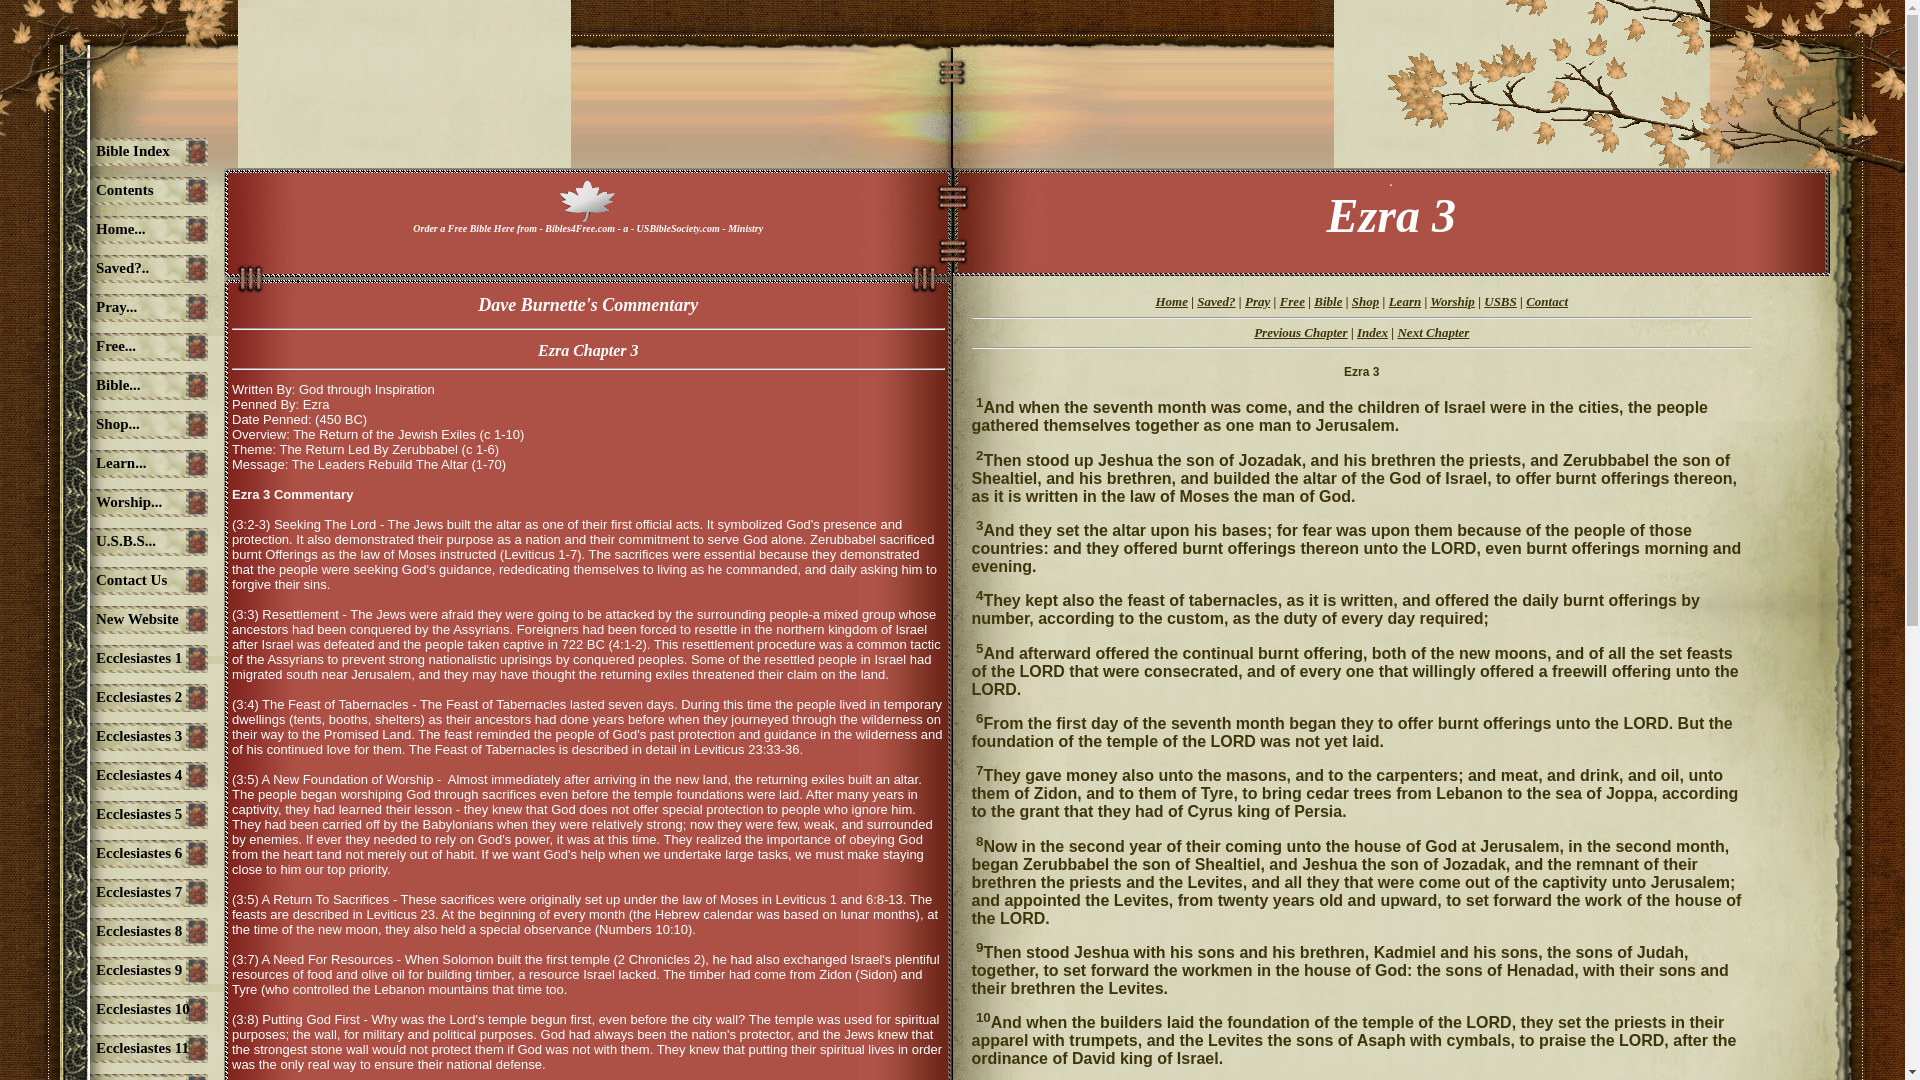 This screenshot has height=1080, width=1920. What do you see at coordinates (109, 502) in the screenshot?
I see `Worship...` at bounding box center [109, 502].